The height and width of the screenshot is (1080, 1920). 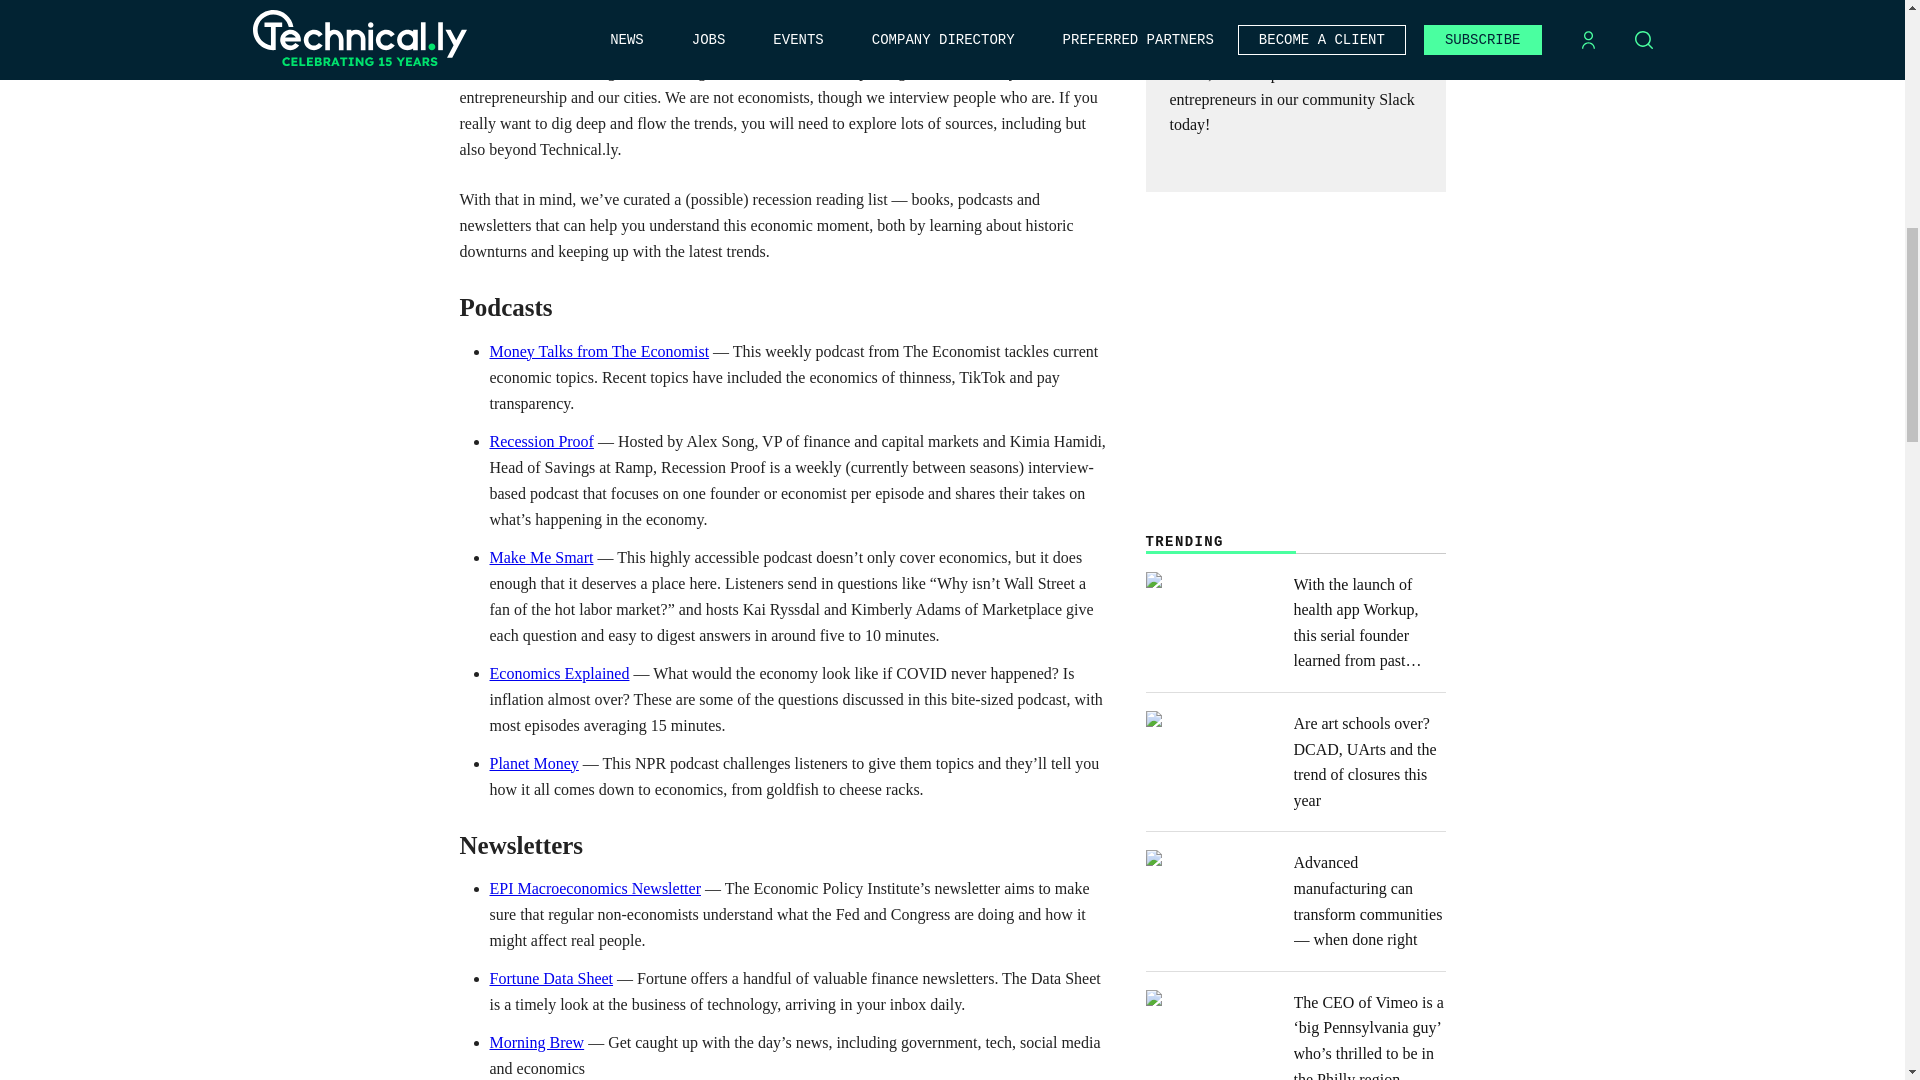 I want to click on editorial calendar, so click(x=934, y=45).